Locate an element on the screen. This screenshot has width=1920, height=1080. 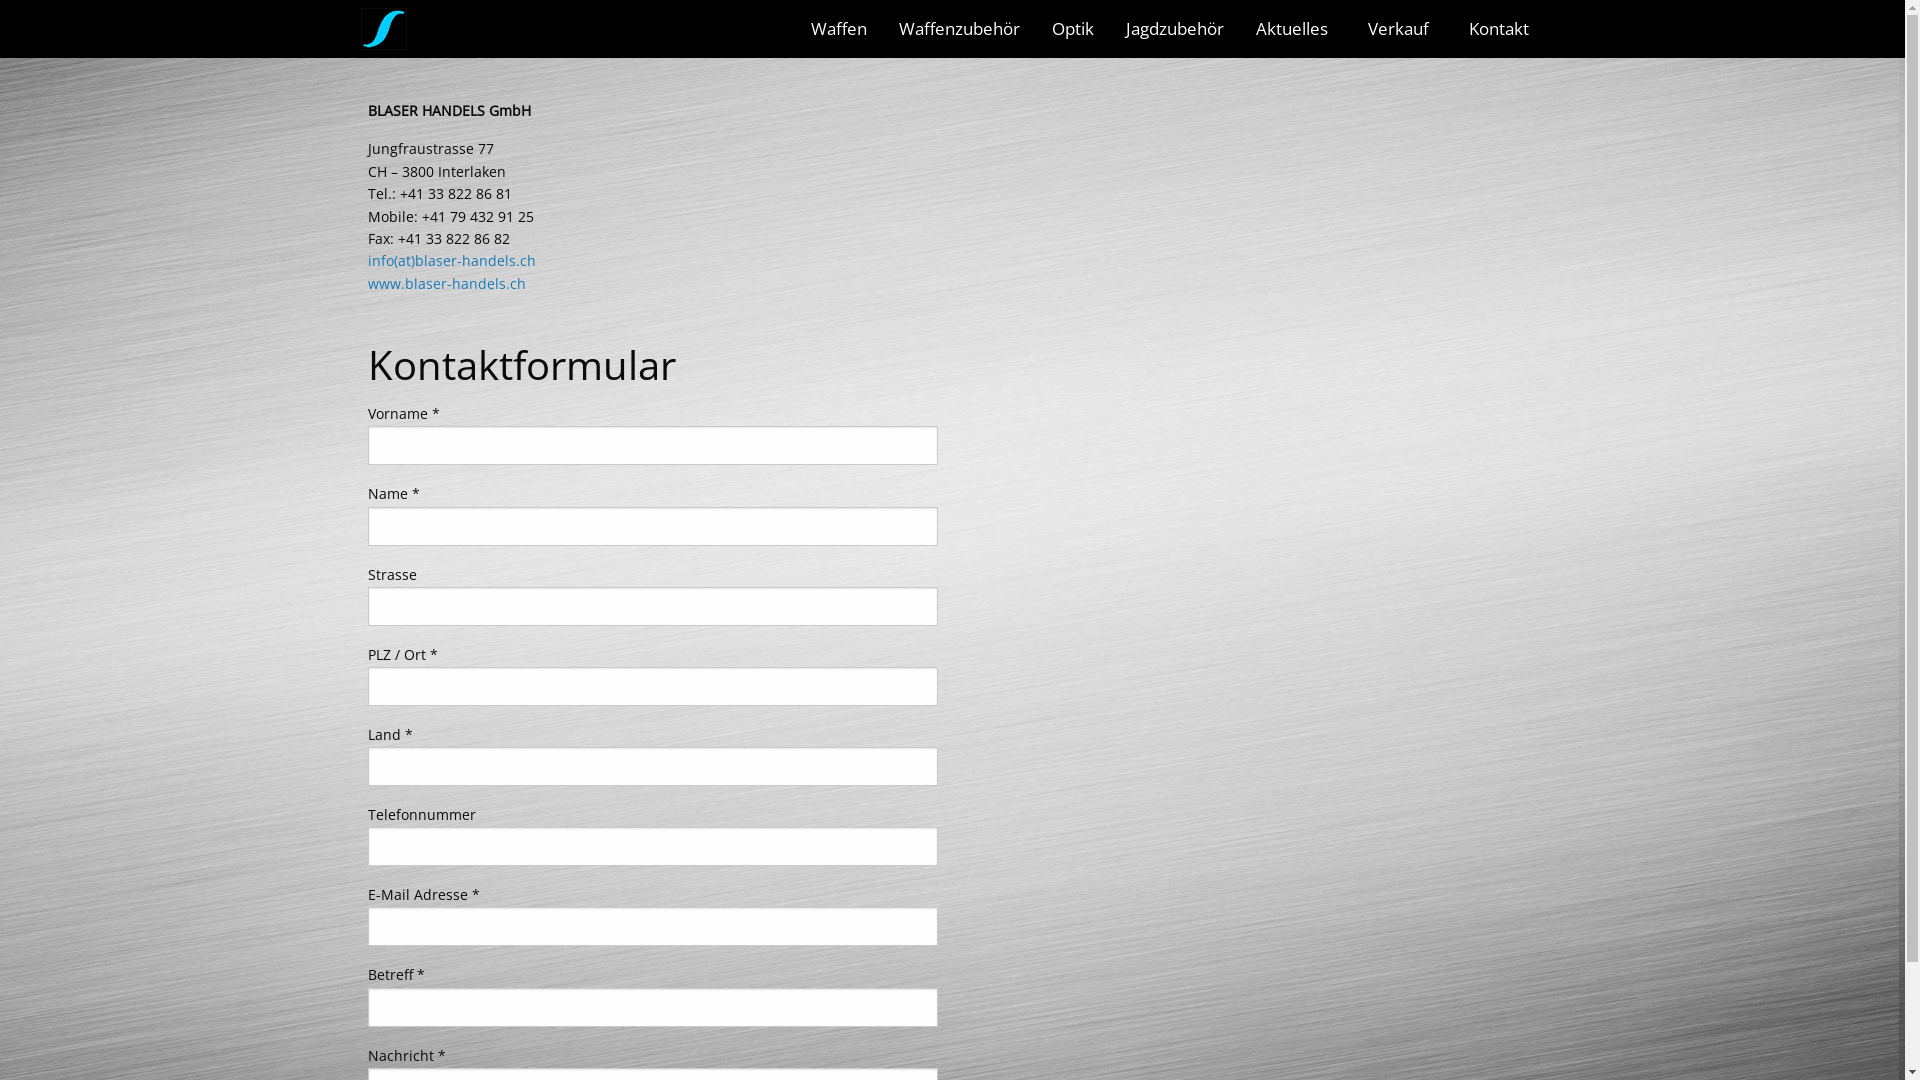
Aktuelles is located at coordinates (1296, 28).